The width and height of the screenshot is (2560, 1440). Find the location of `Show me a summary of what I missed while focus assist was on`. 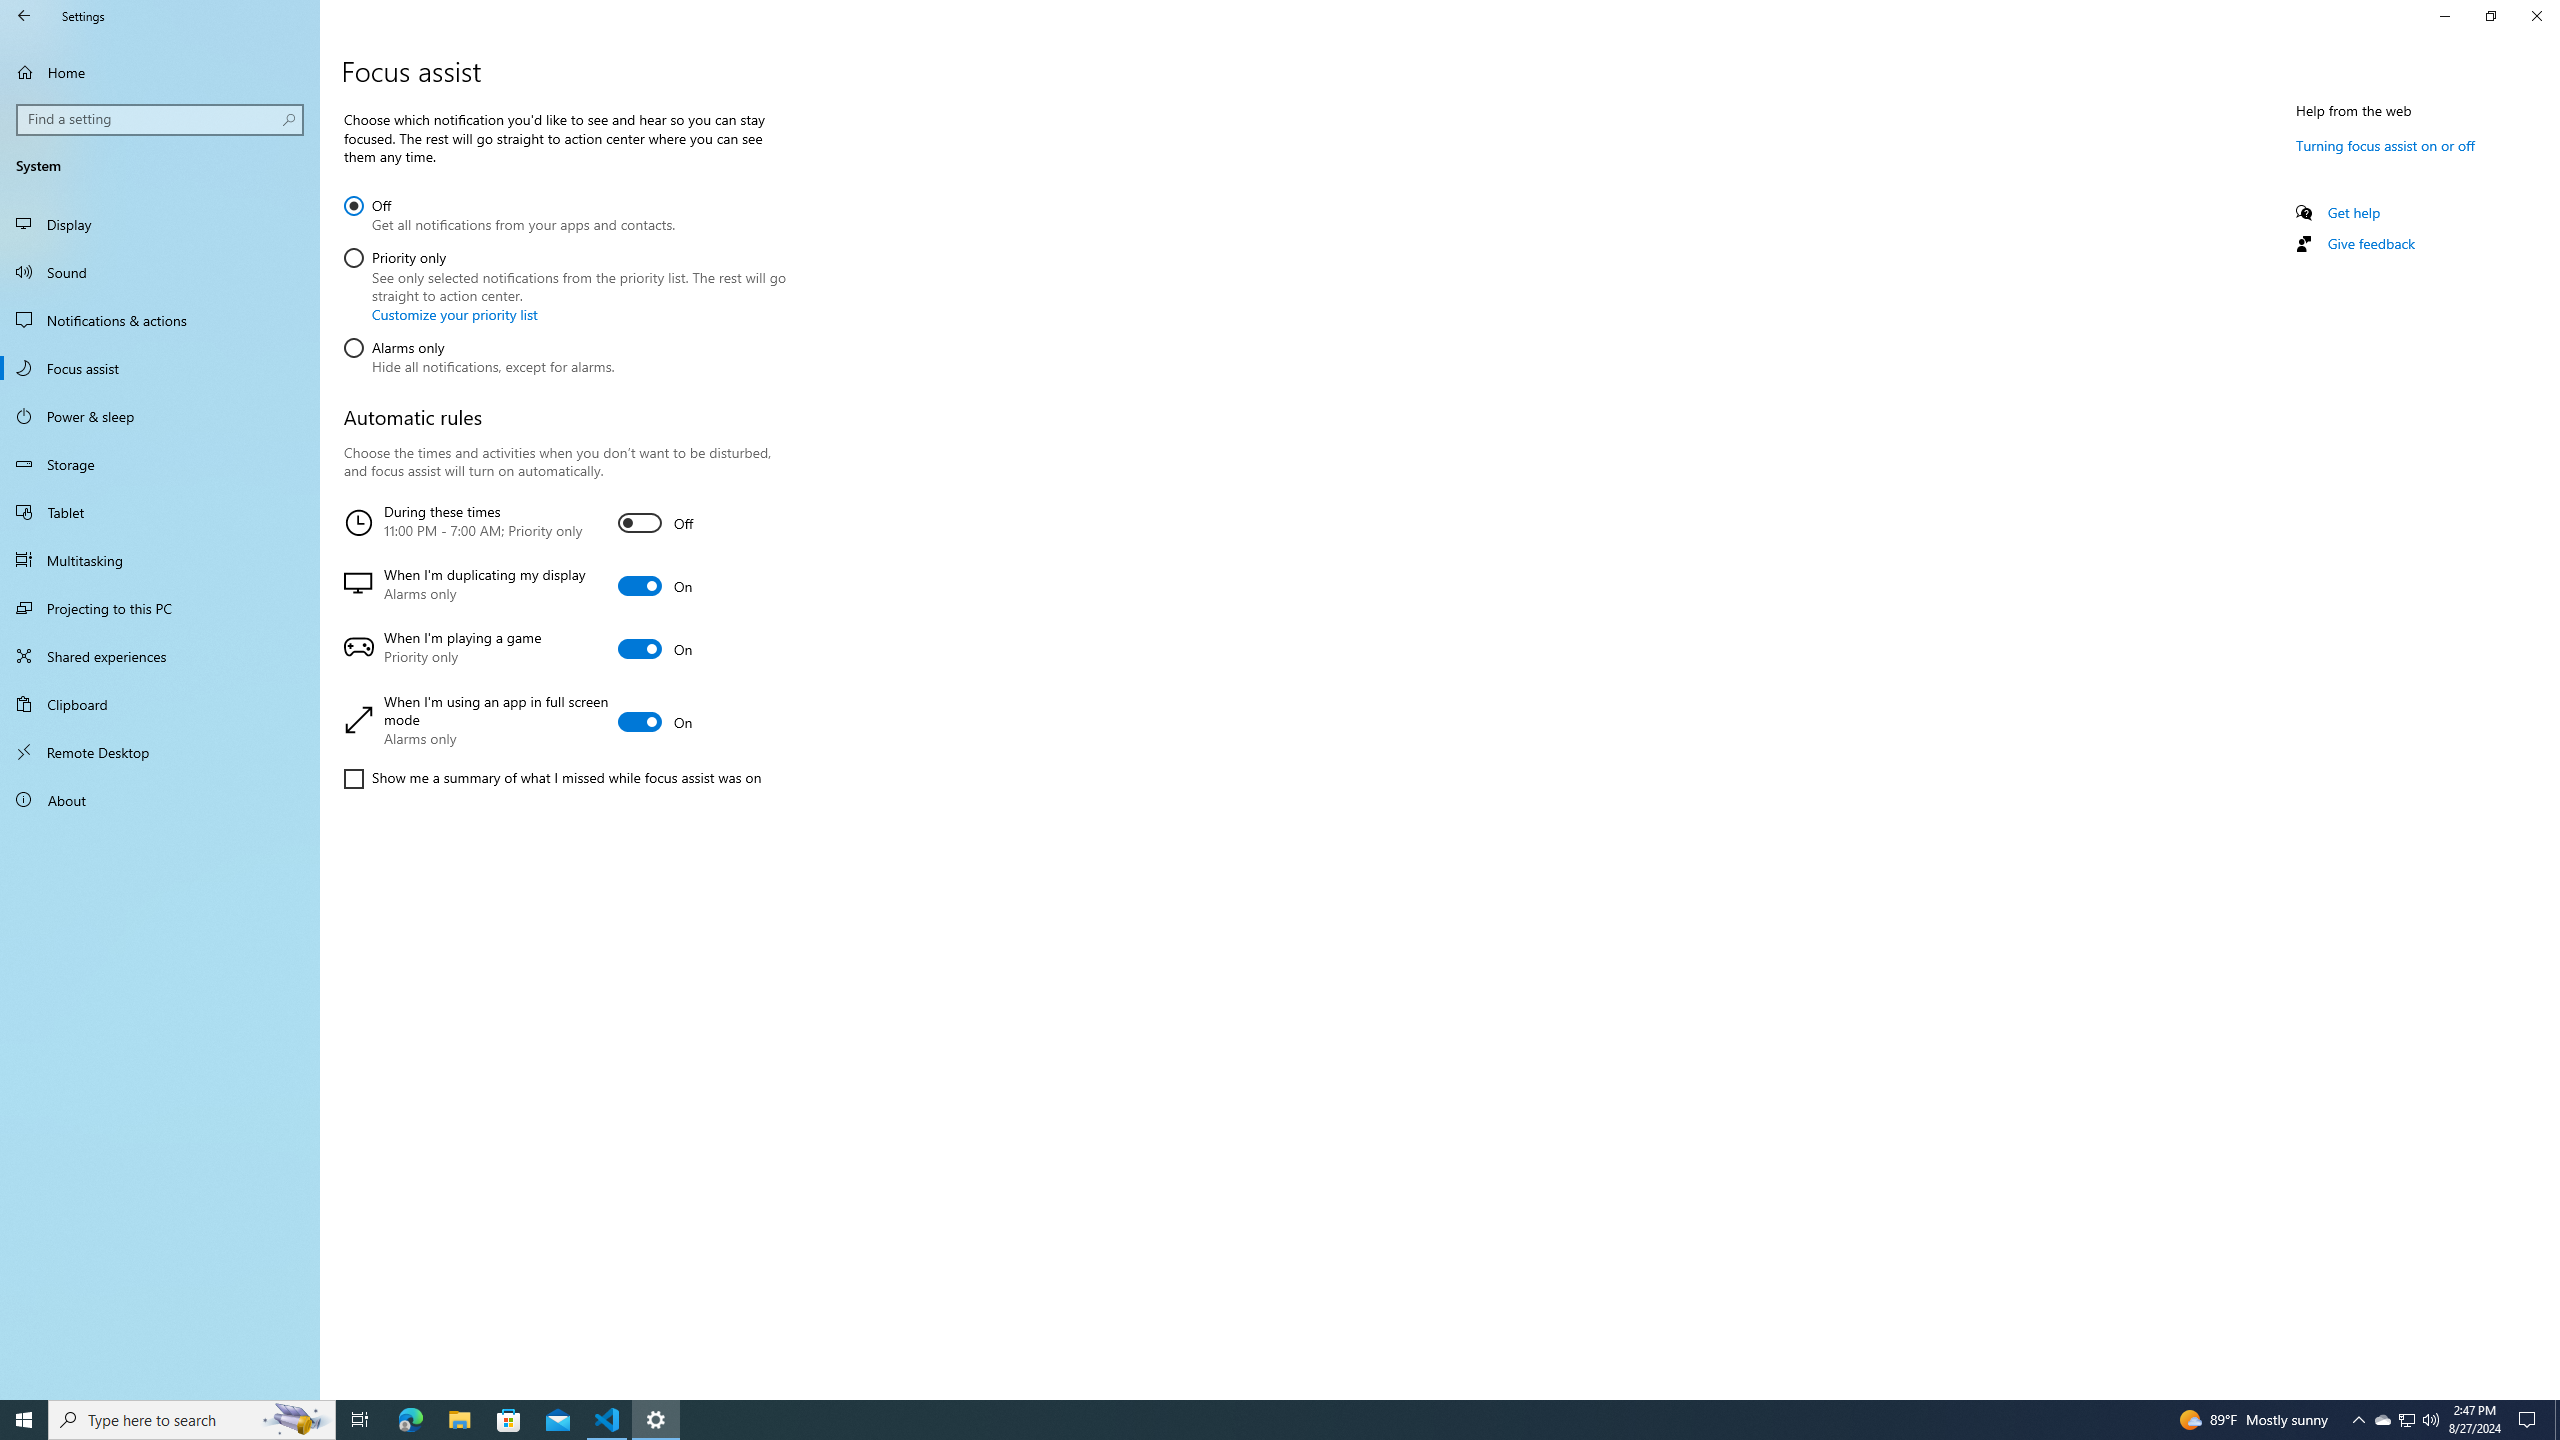

Show me a summary of what I missed while focus assist was on is located at coordinates (552, 778).